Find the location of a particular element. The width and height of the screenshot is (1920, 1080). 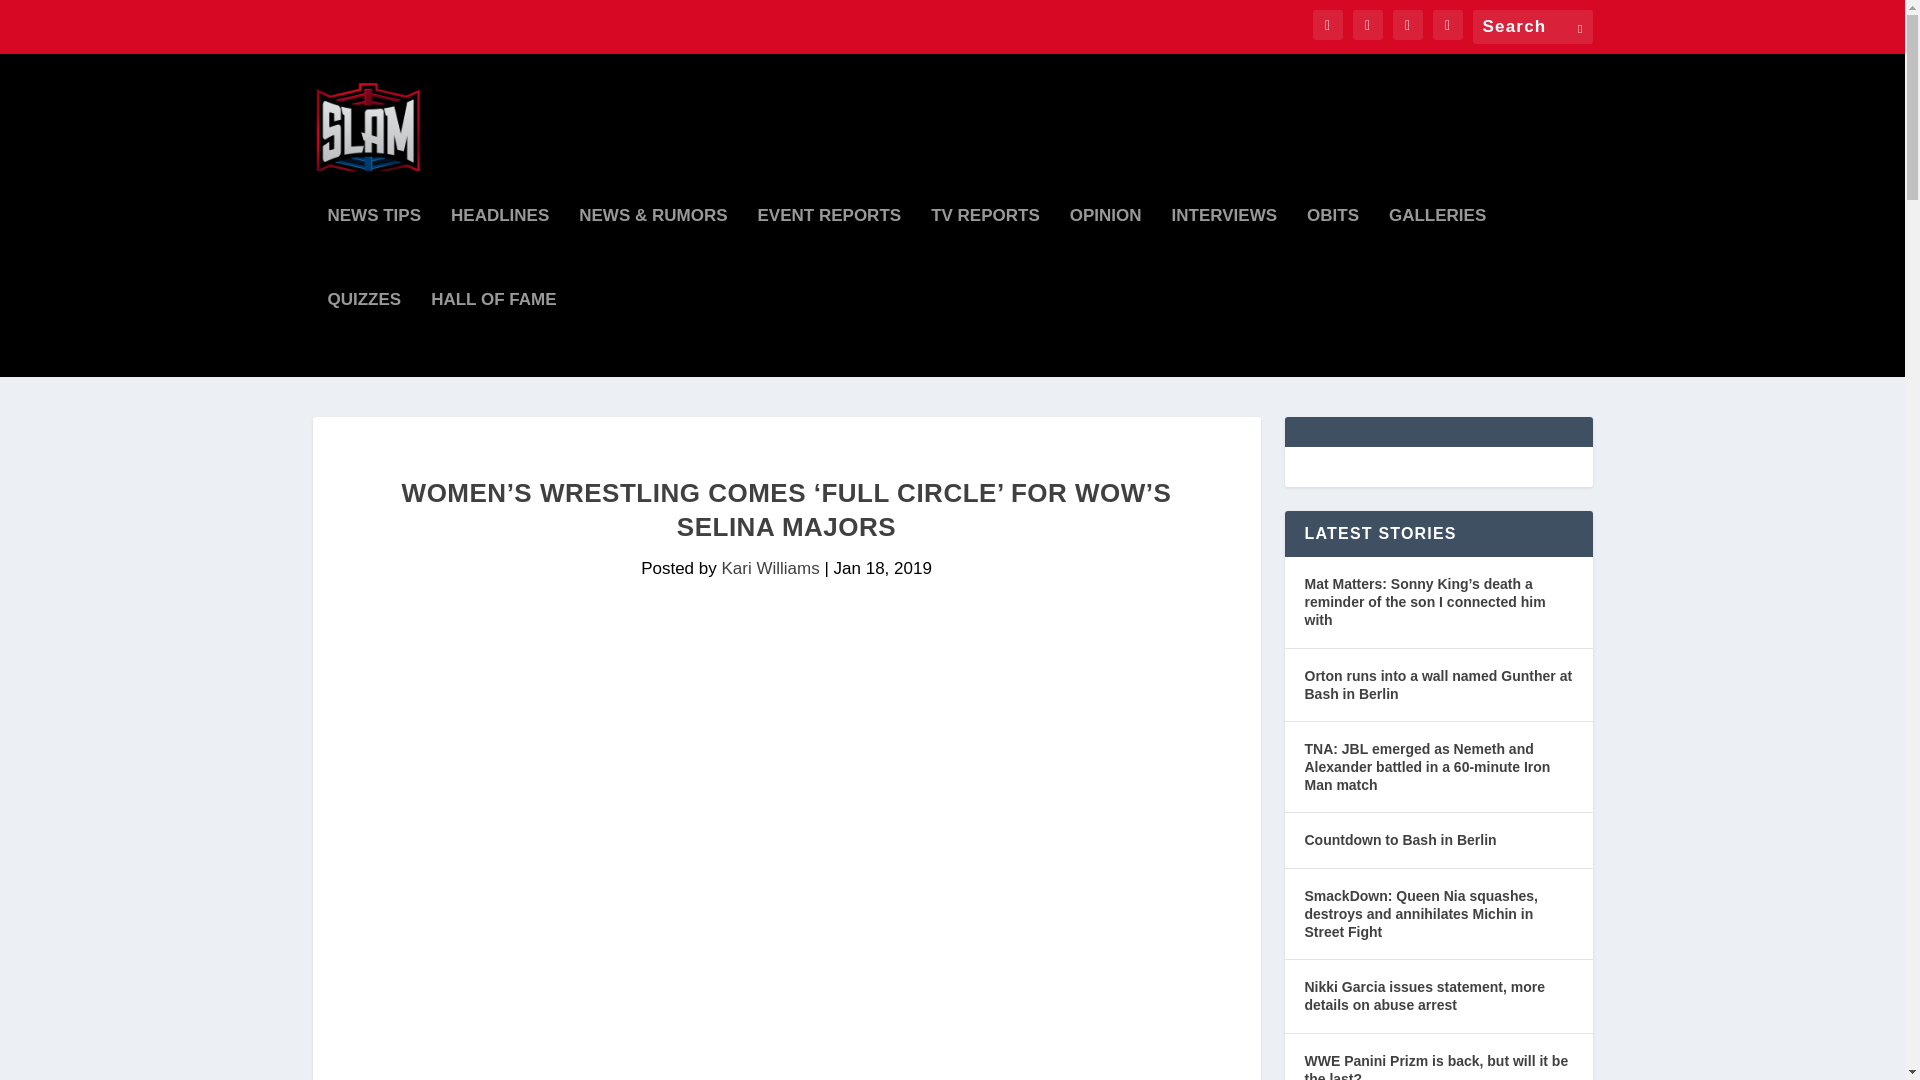

Posts by Kari Williams is located at coordinates (770, 568).